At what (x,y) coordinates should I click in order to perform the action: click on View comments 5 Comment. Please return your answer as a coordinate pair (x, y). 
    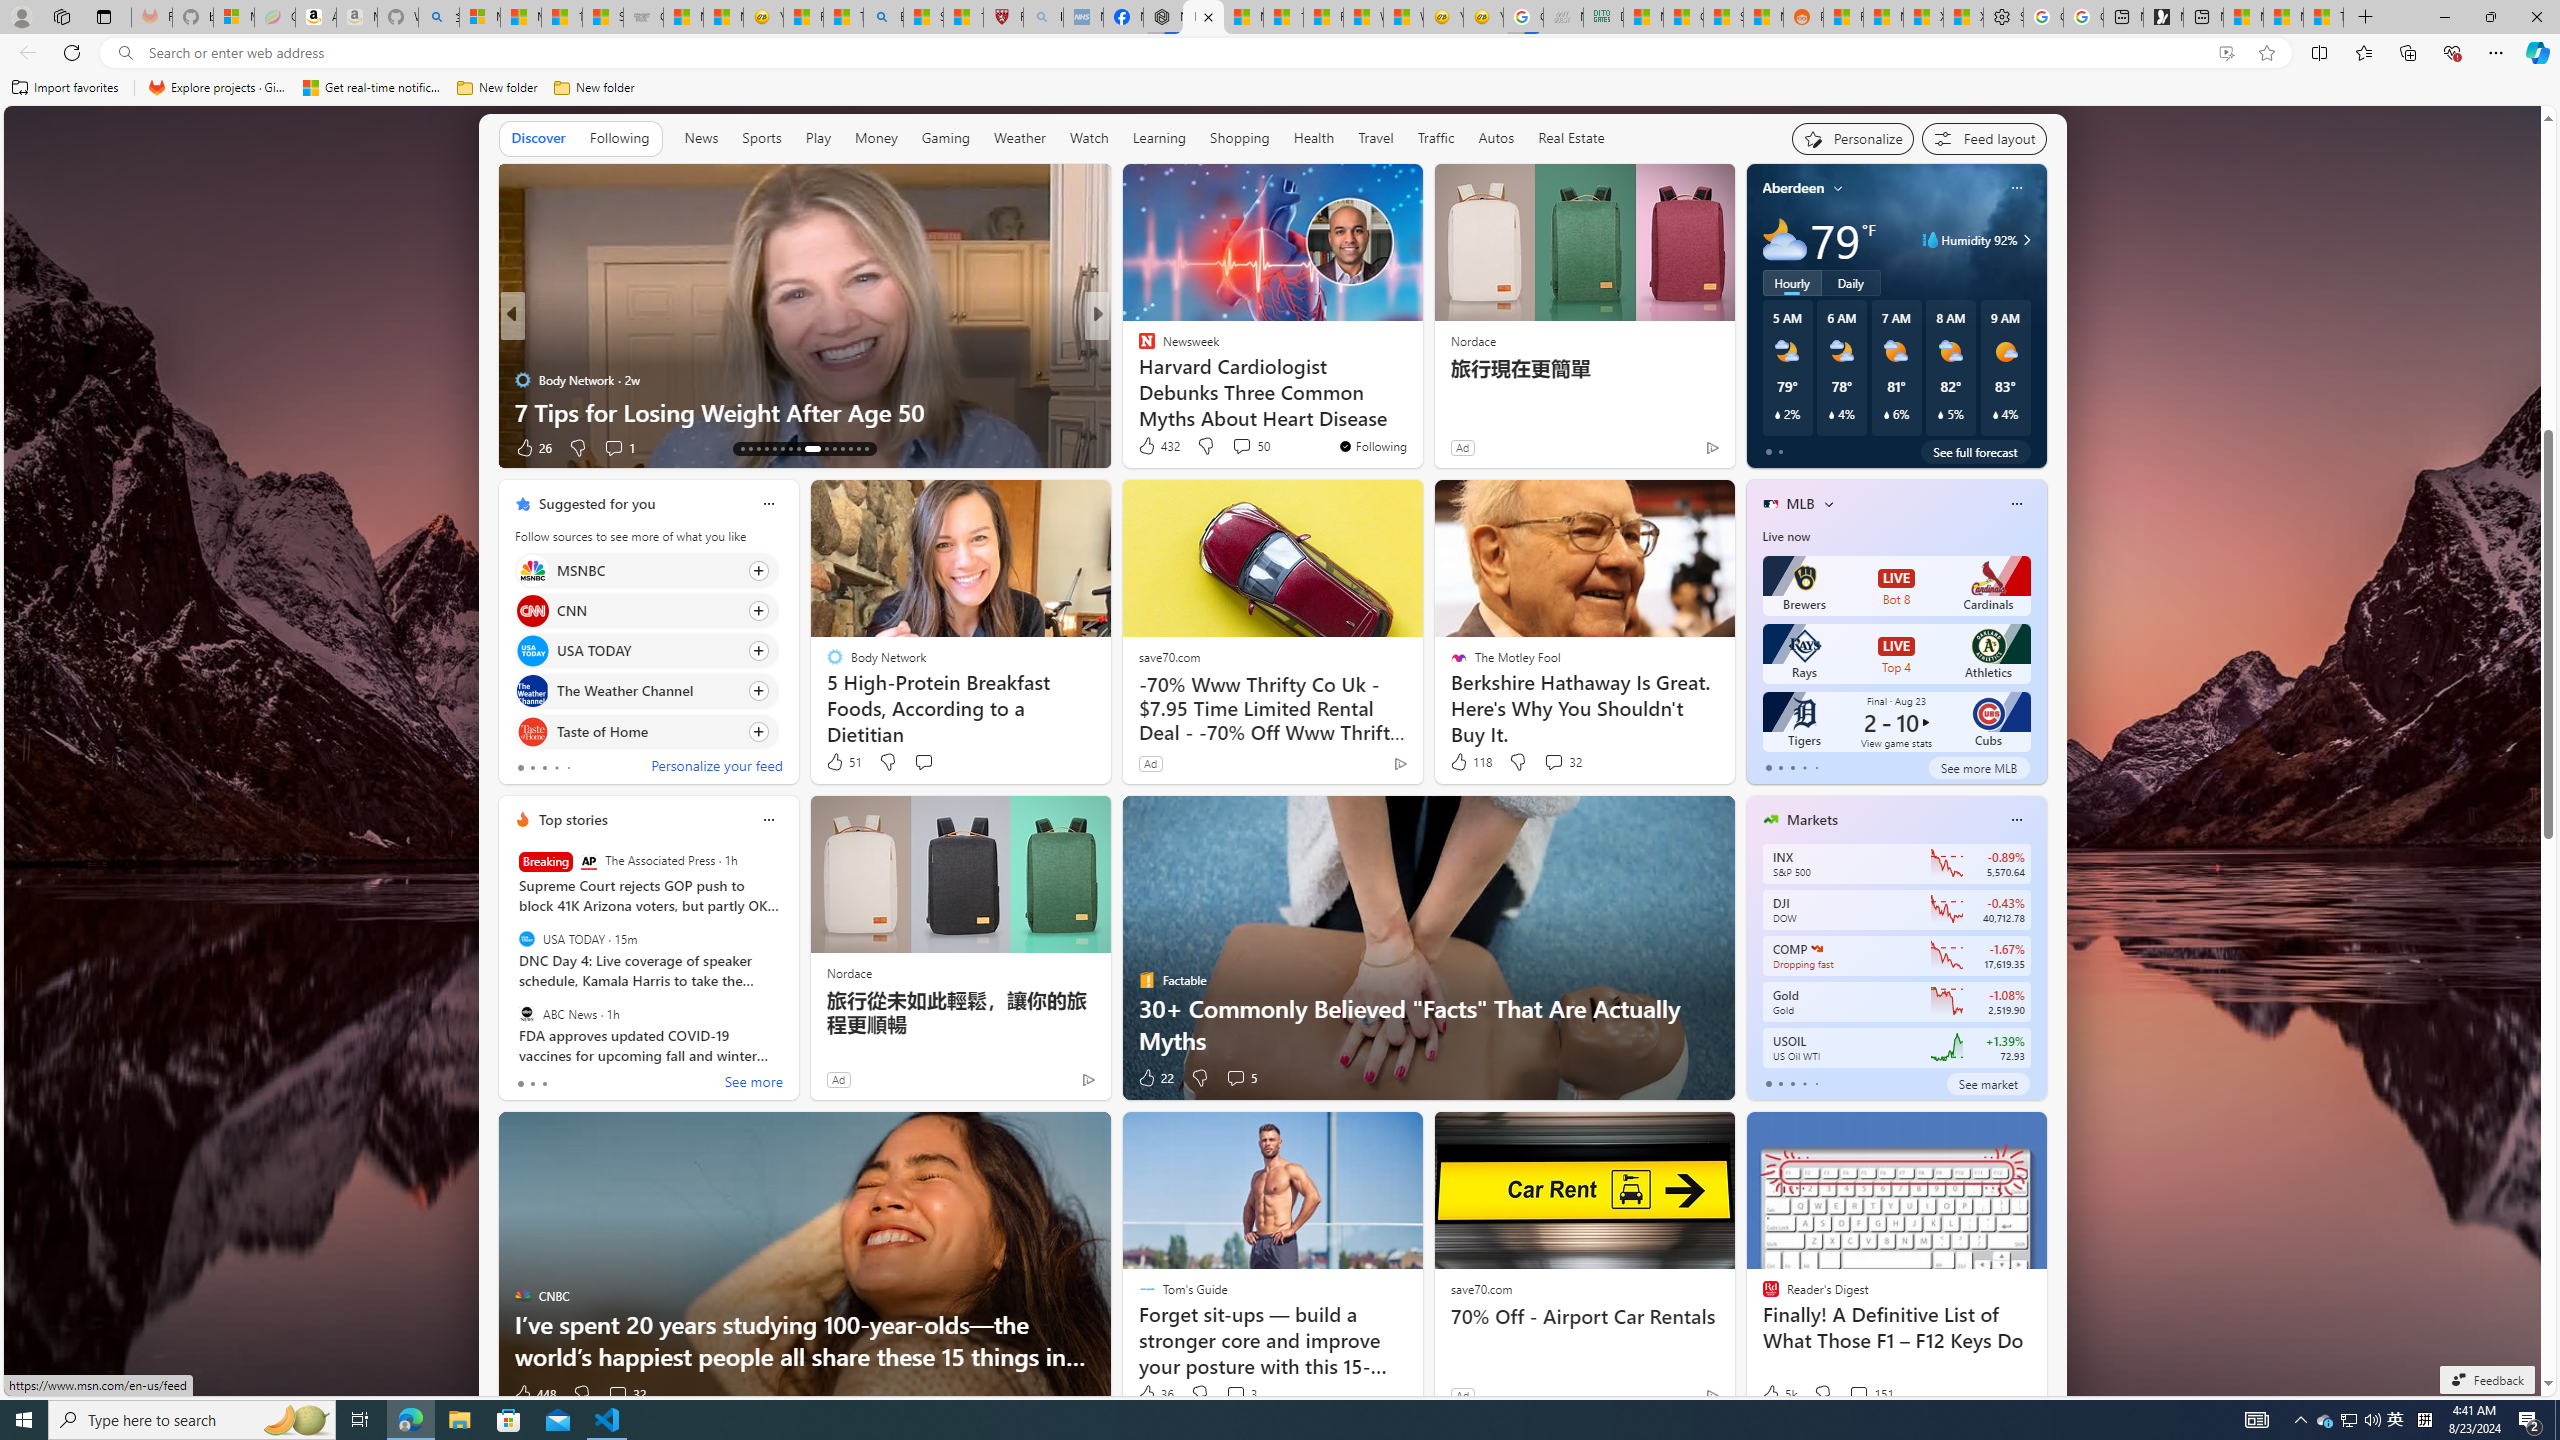
    Looking at the image, I should click on (1240, 1078).